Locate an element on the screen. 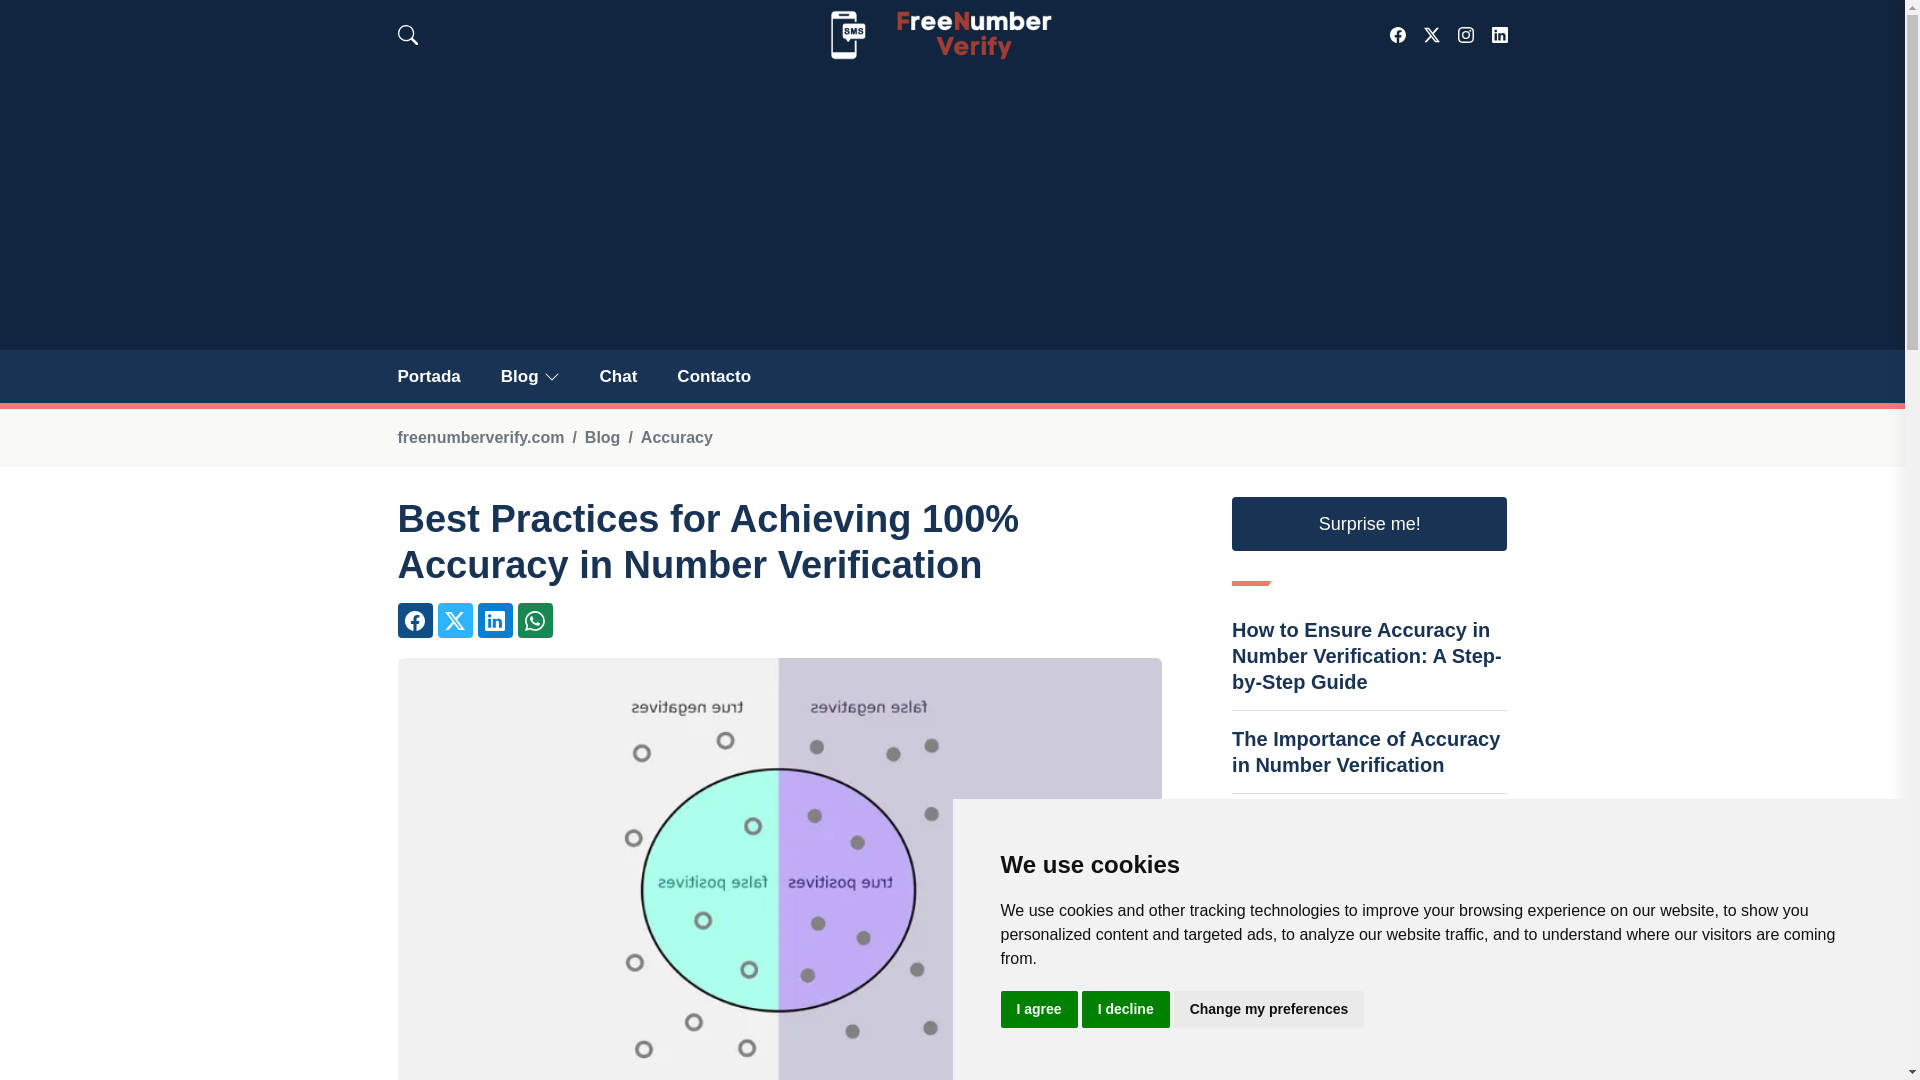 This screenshot has width=1920, height=1080. Contacto is located at coordinates (714, 376).